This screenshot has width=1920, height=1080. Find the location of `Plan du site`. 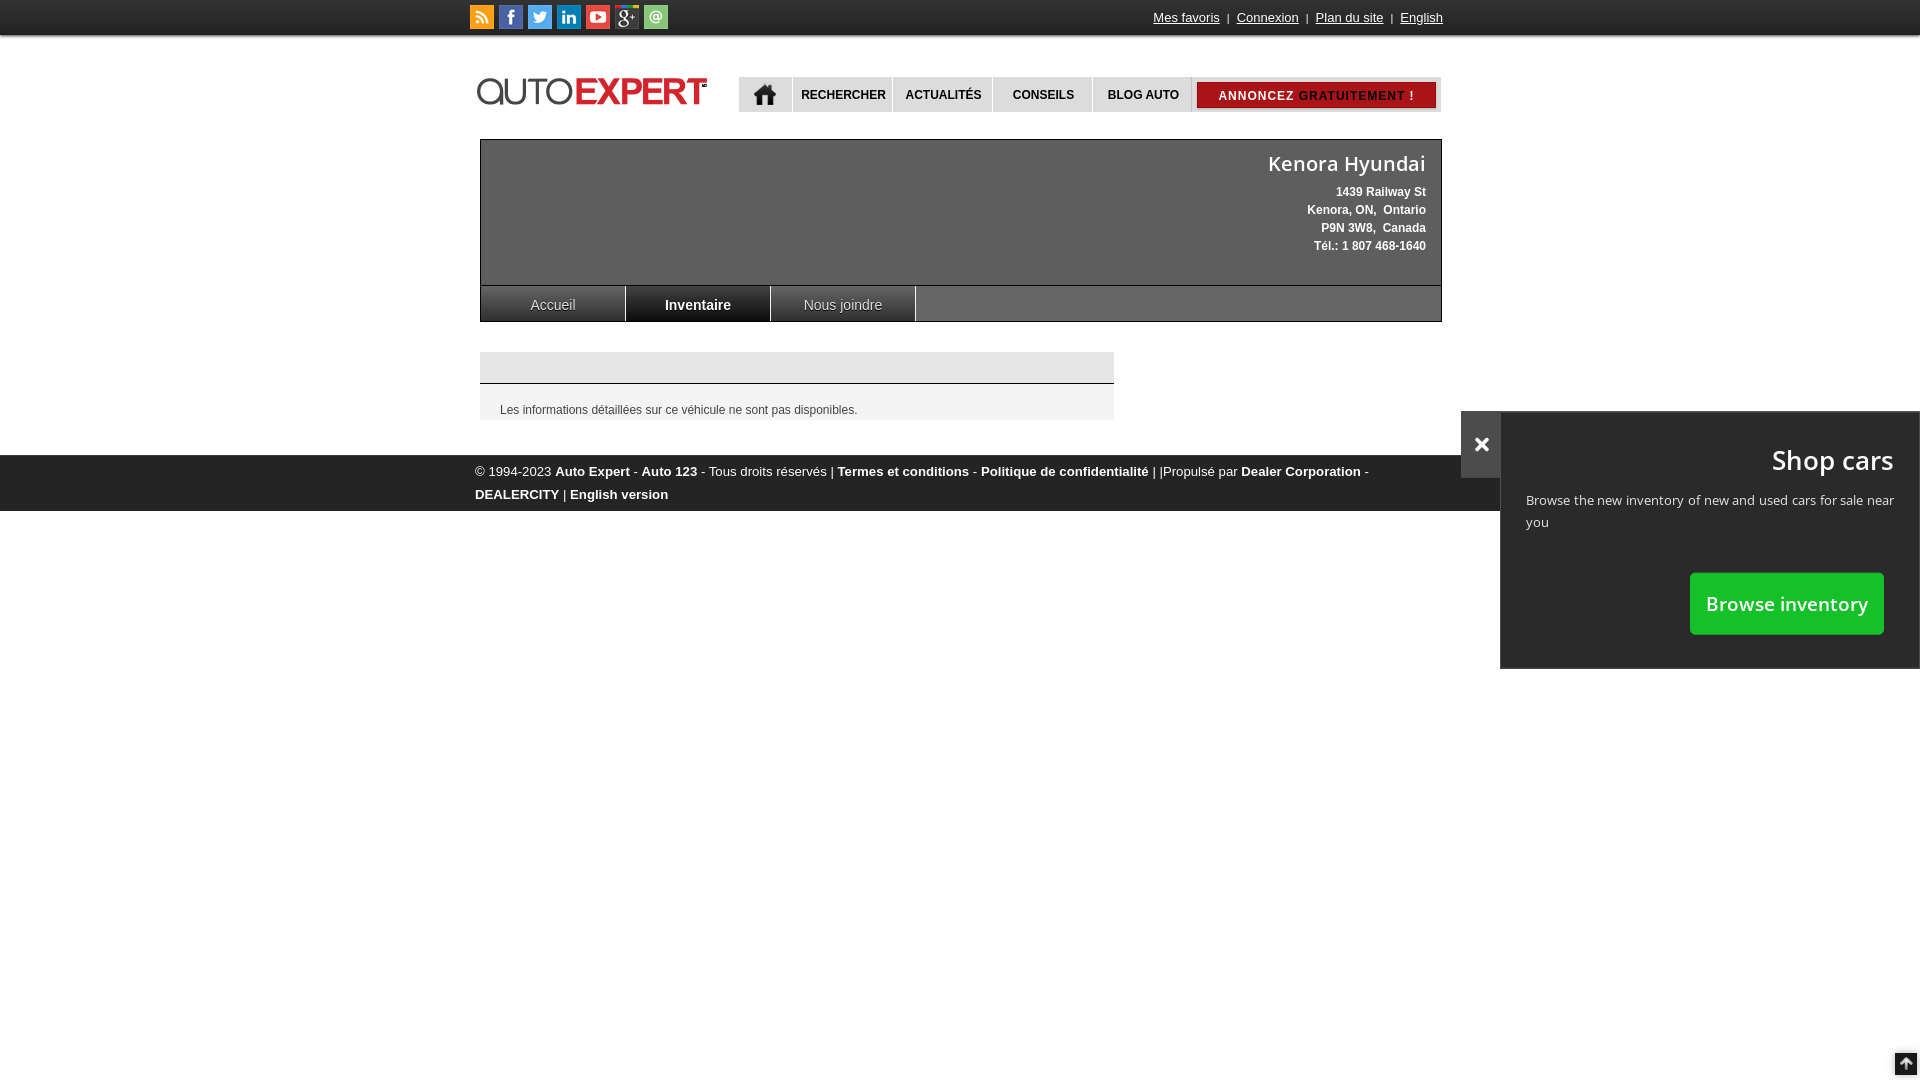

Plan du site is located at coordinates (1350, 18).